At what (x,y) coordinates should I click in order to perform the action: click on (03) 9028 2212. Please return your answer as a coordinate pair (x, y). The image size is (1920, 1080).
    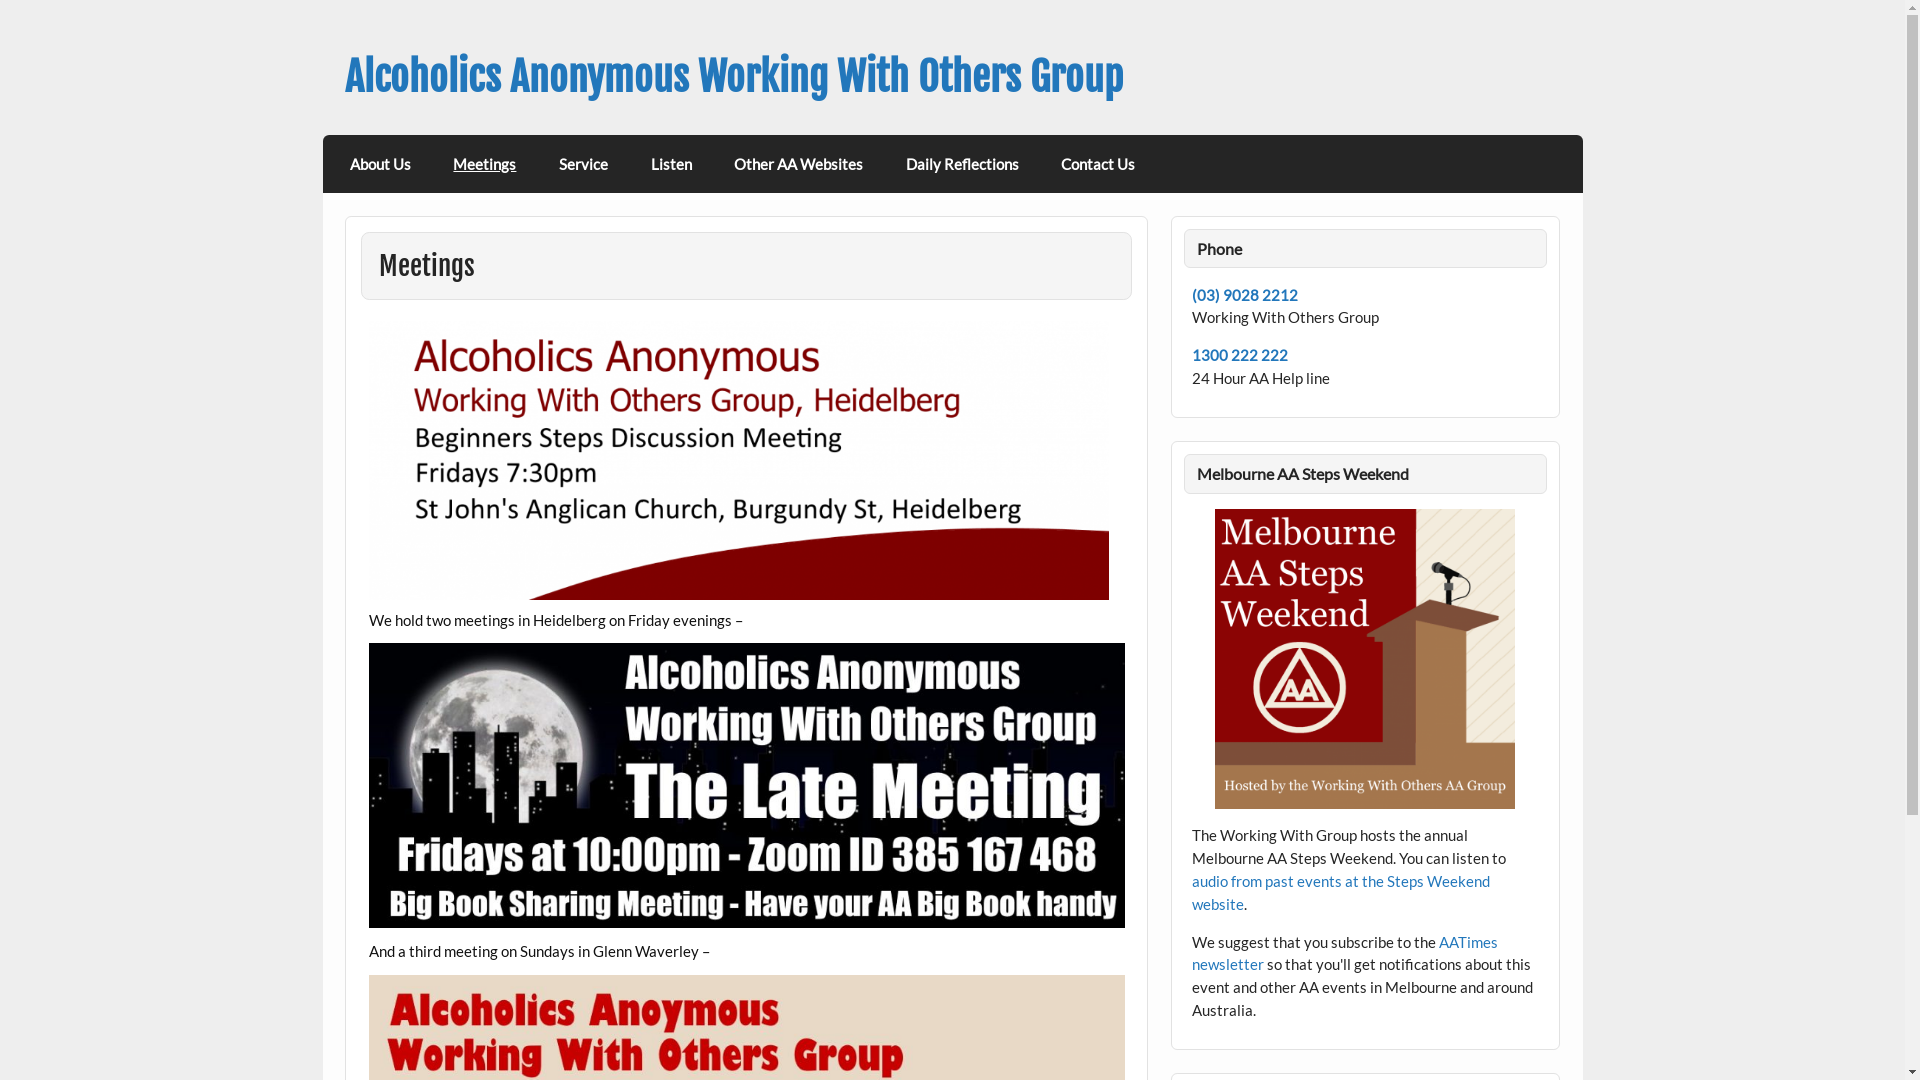
    Looking at the image, I should click on (1245, 295).